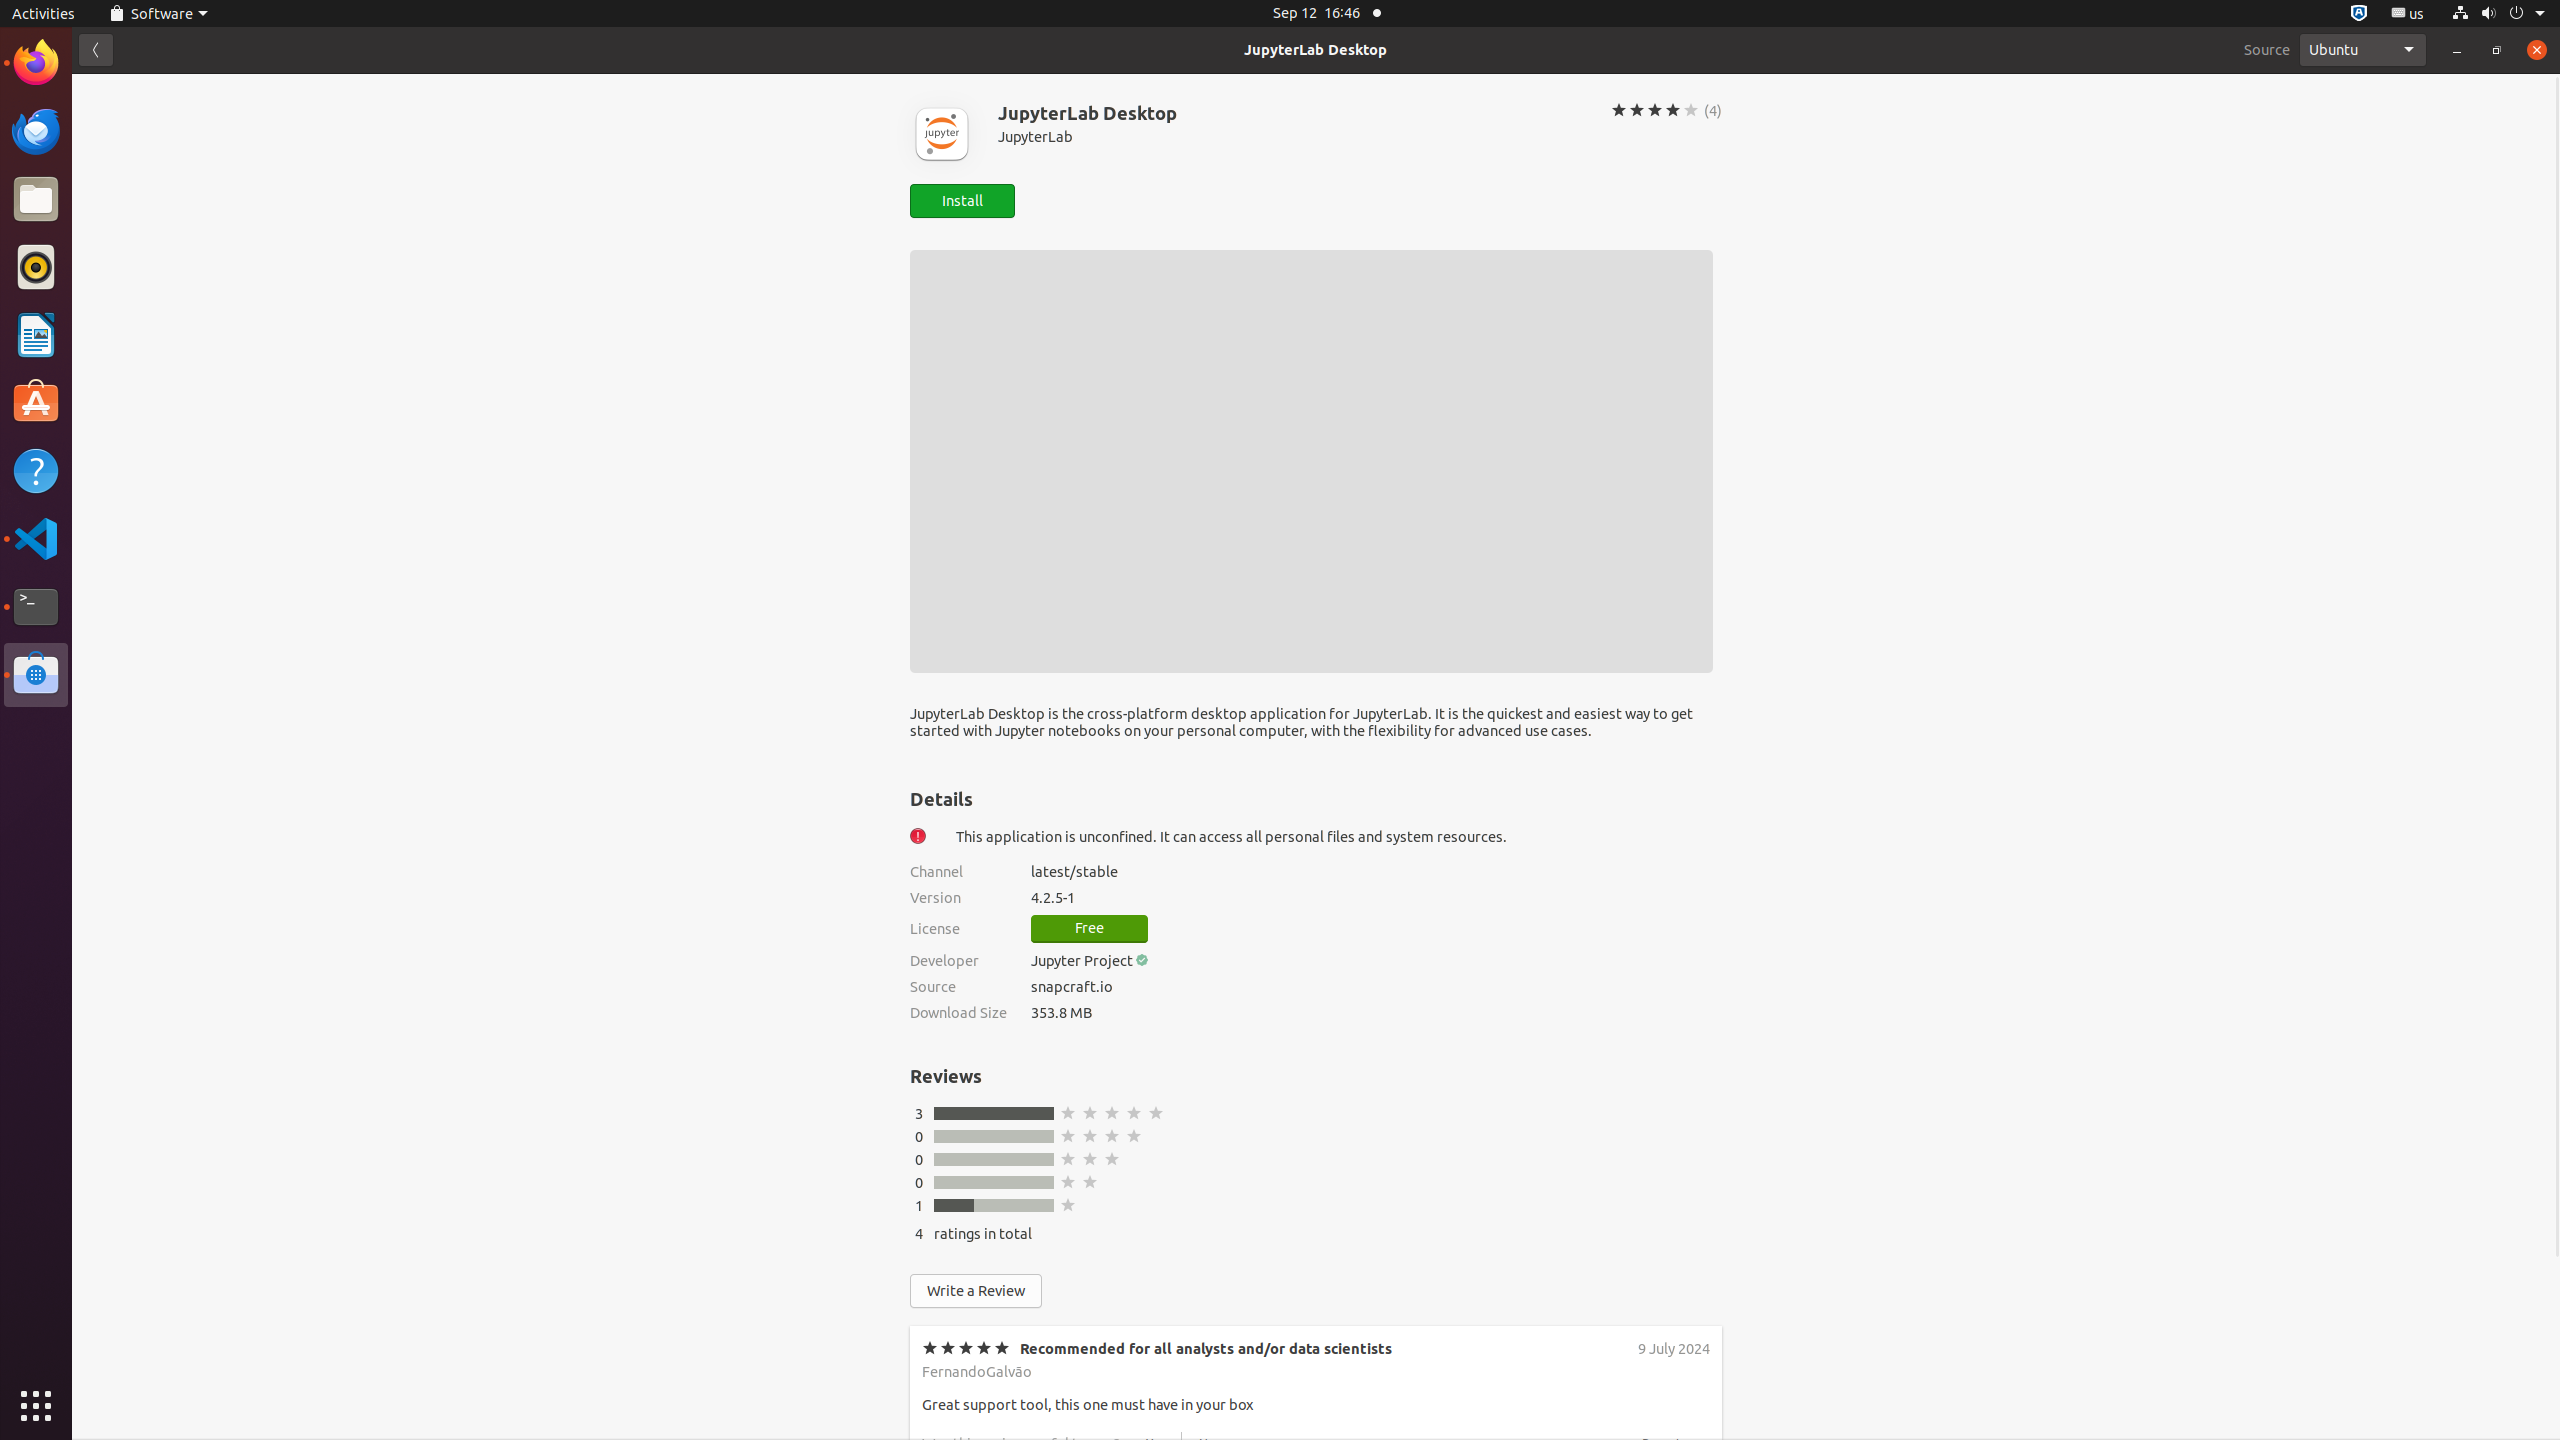  I want to click on Channel, so click(958, 872).